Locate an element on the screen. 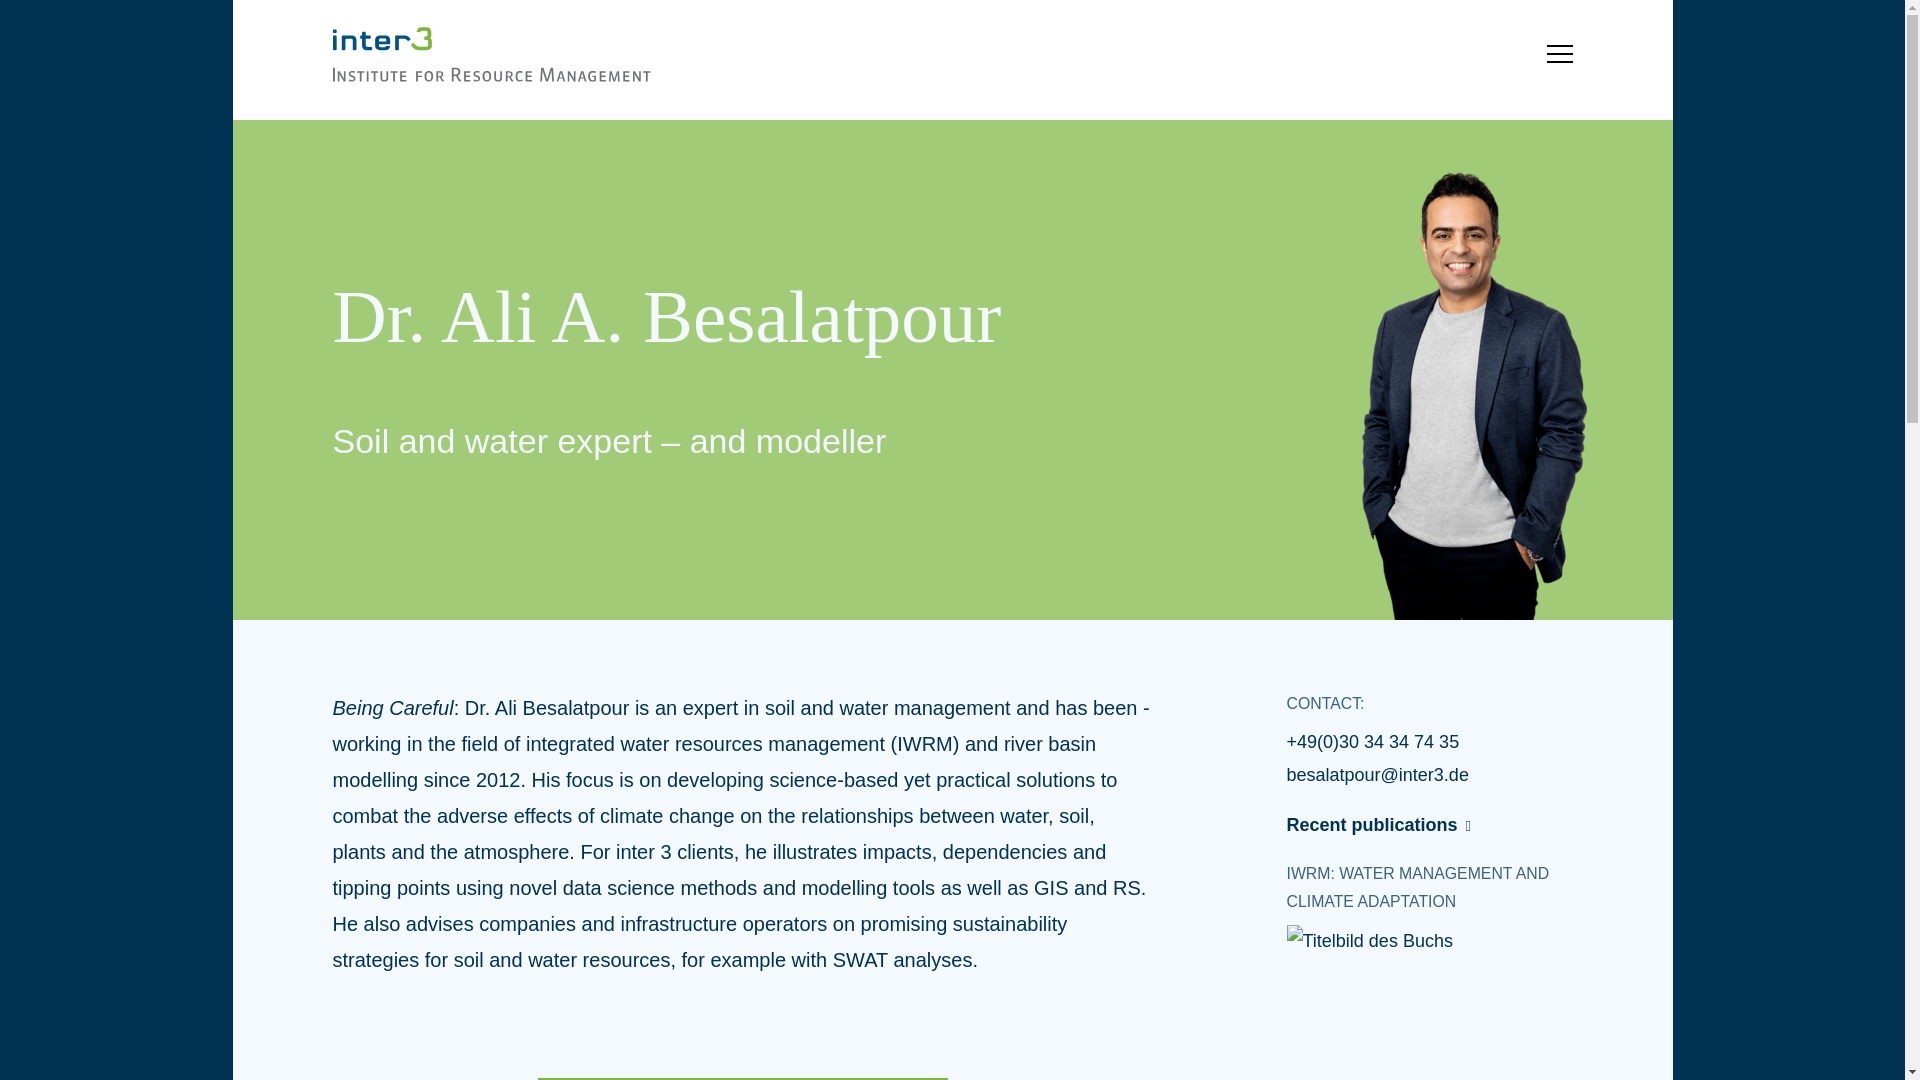  Disseminating results is located at coordinates (1184, 552).